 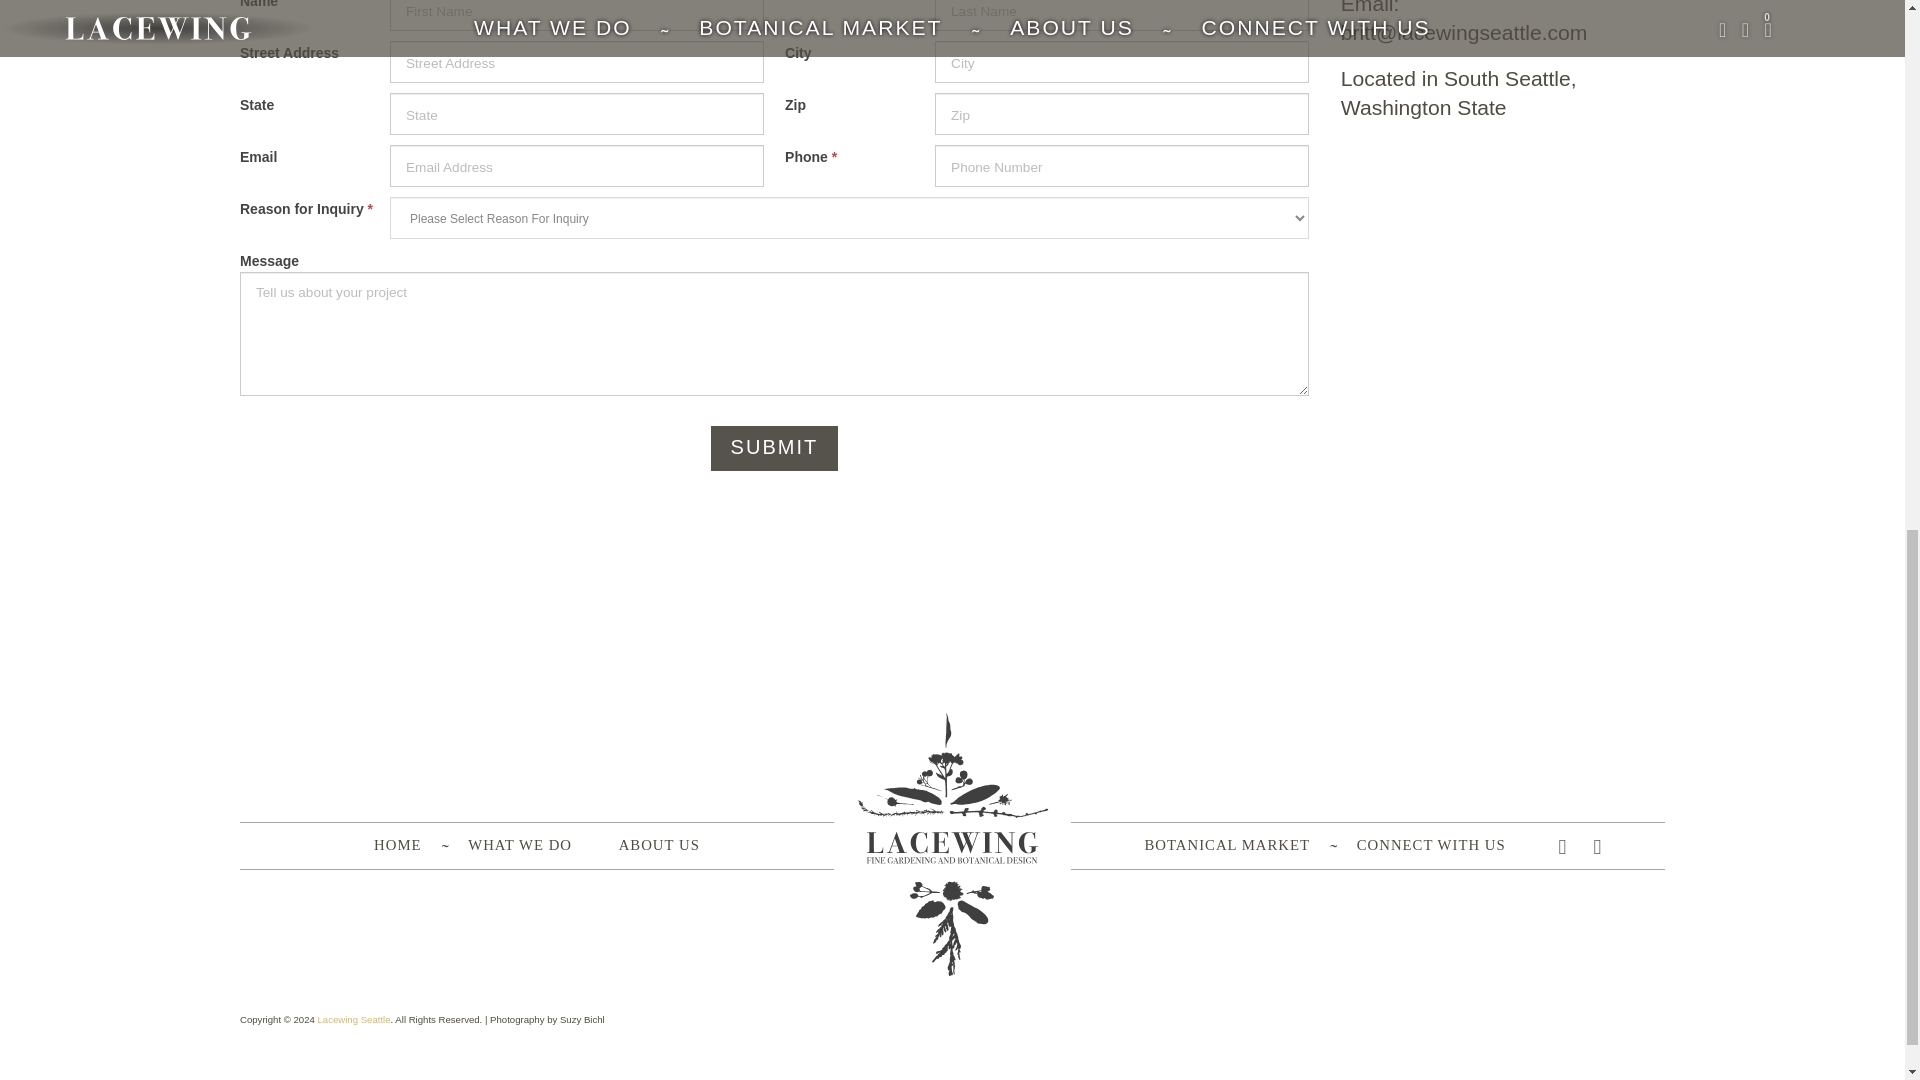 I want to click on CONNECT WITH US, so click(x=1431, y=845).